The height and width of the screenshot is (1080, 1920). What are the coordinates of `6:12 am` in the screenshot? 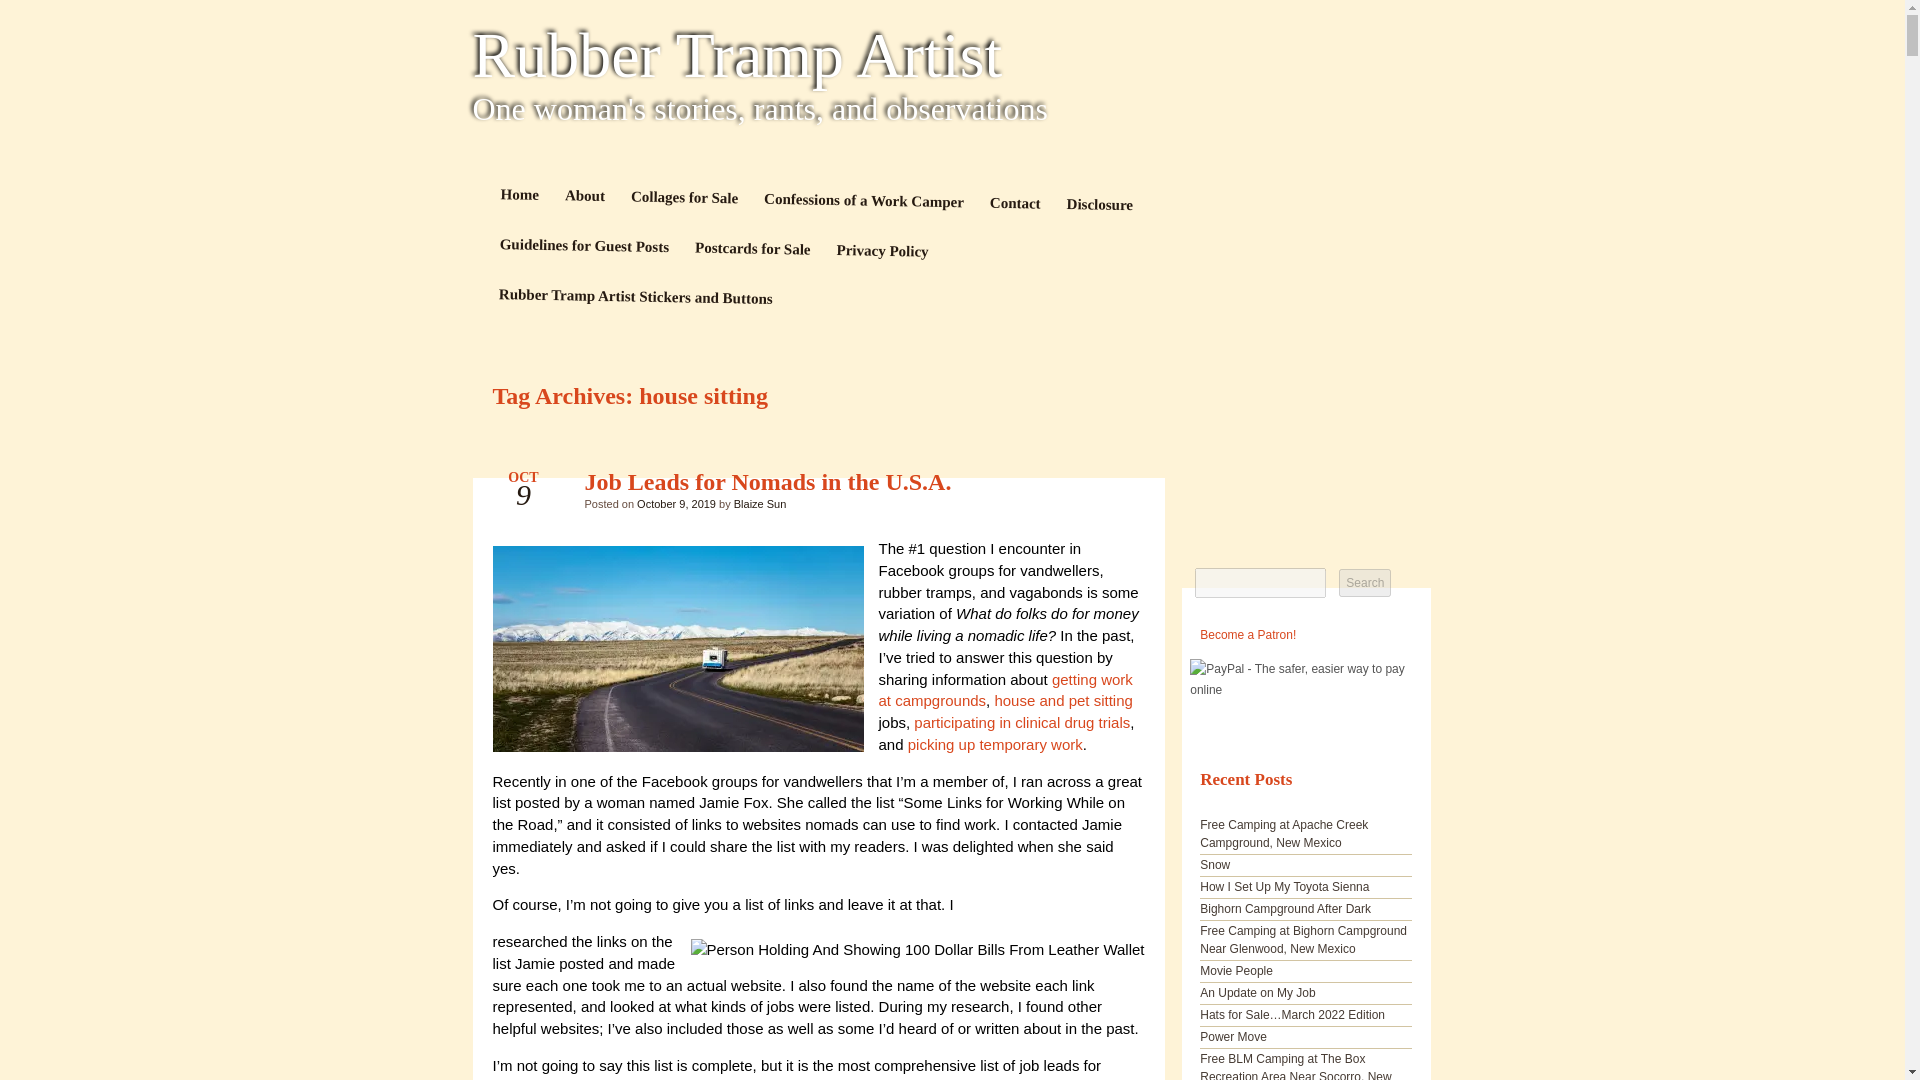 It's located at (676, 503).